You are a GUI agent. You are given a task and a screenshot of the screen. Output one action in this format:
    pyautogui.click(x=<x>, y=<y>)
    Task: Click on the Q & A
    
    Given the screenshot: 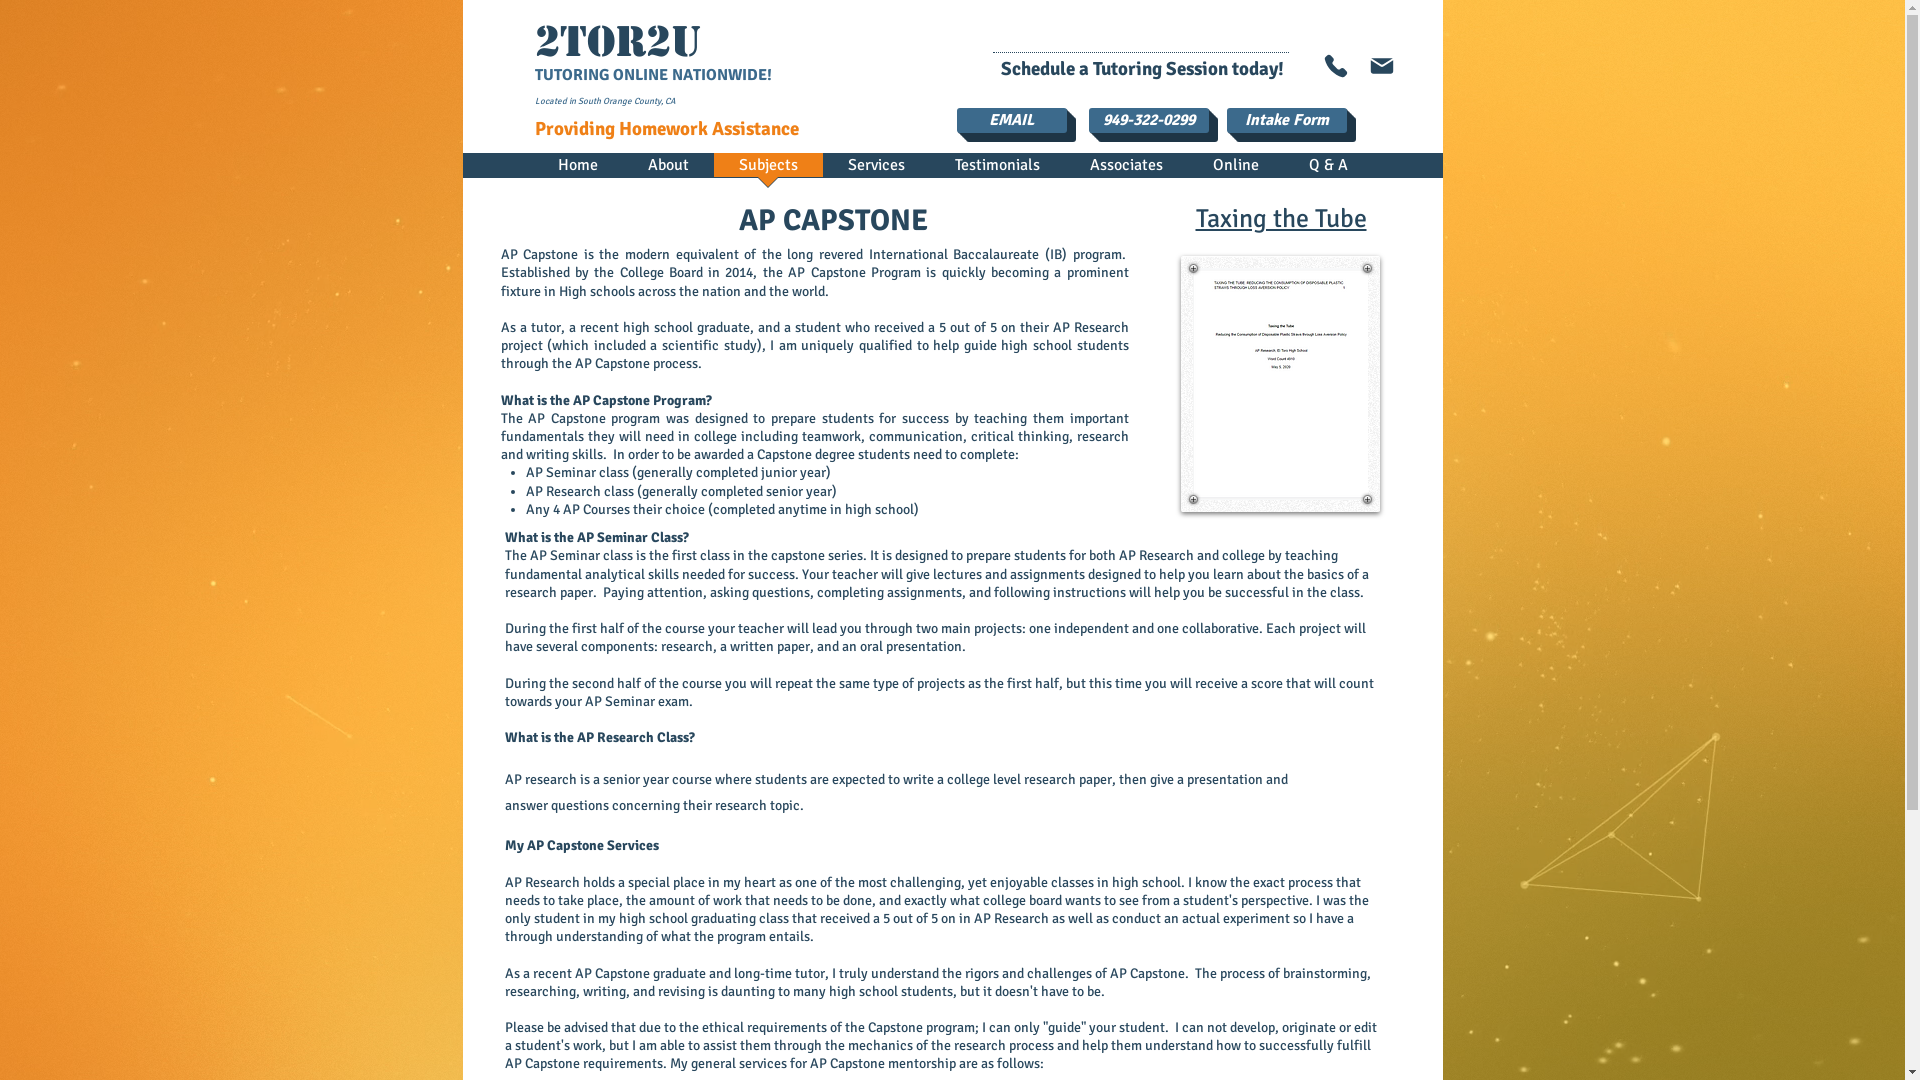 What is the action you would take?
    pyautogui.click(x=1328, y=172)
    